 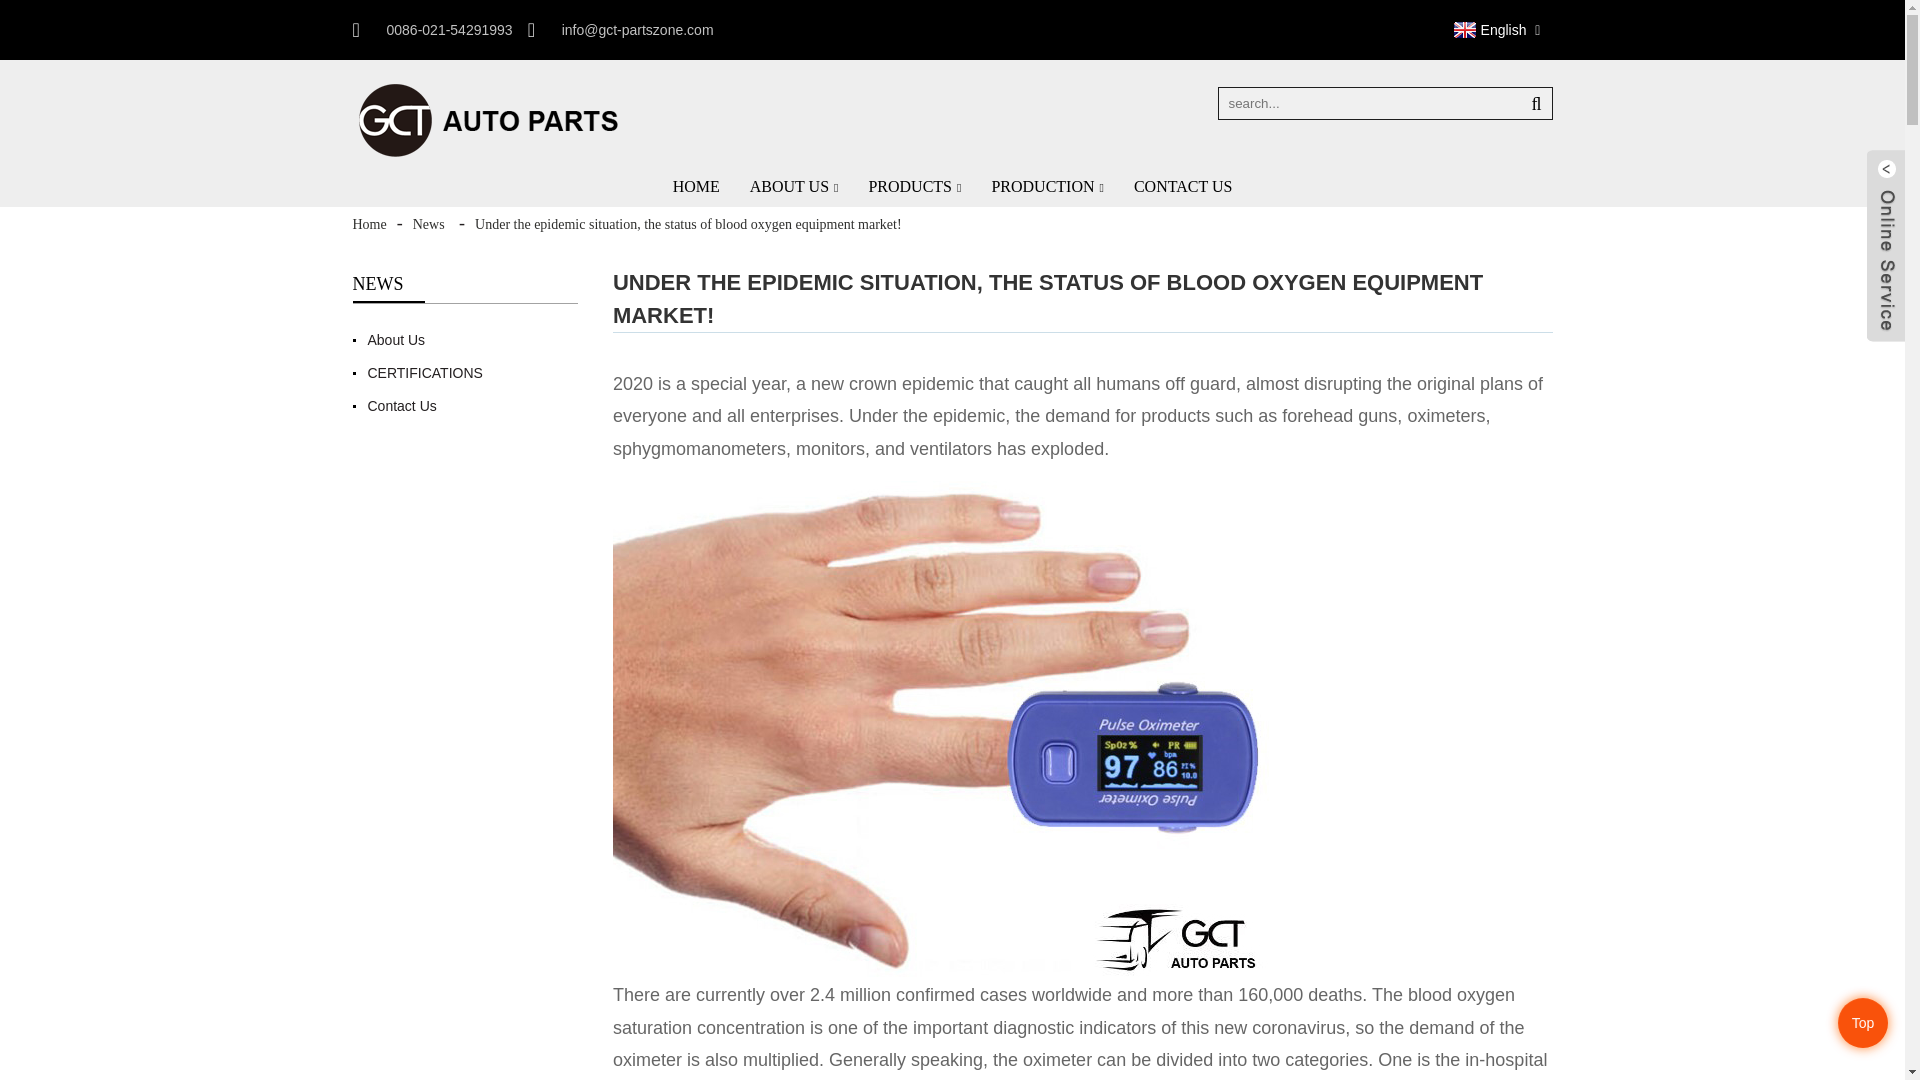 What do you see at coordinates (368, 224) in the screenshot?
I see `Home` at bounding box center [368, 224].